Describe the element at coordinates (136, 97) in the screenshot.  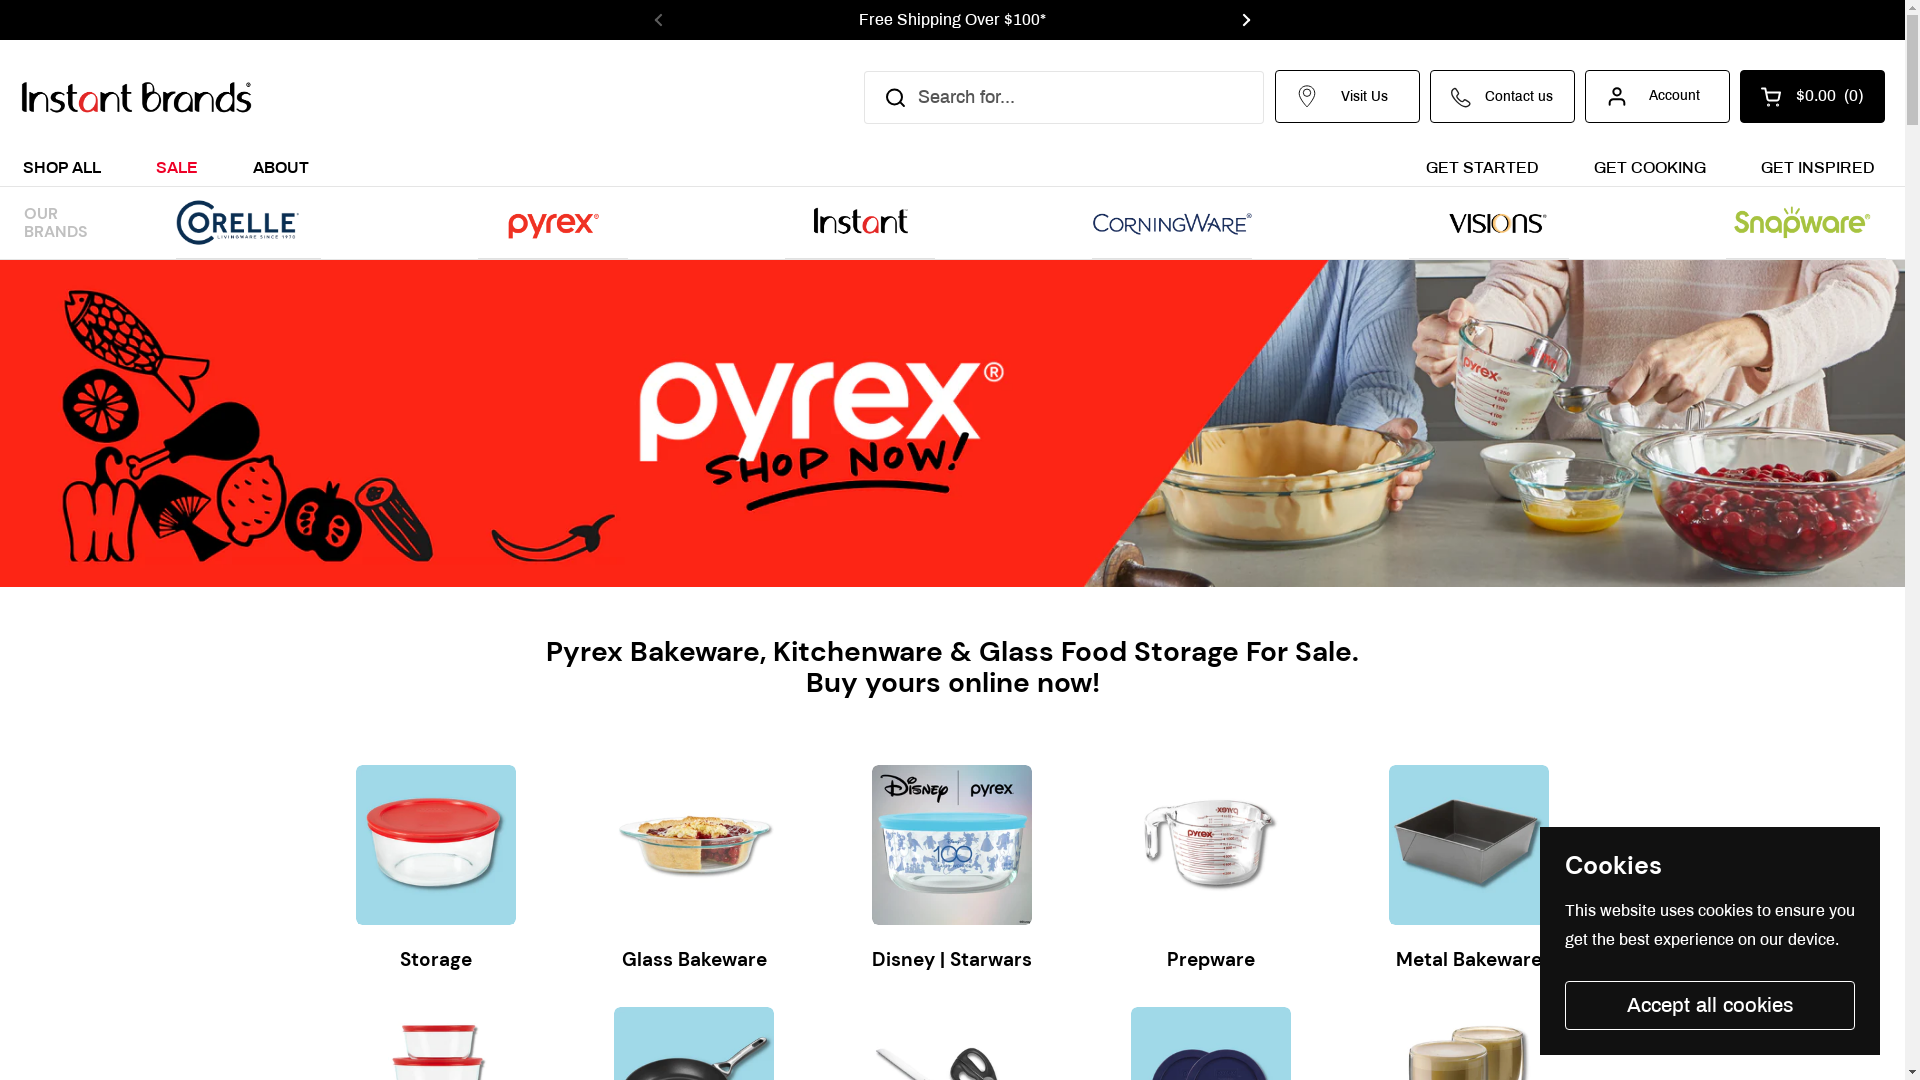
I see `Instant Brands` at that location.